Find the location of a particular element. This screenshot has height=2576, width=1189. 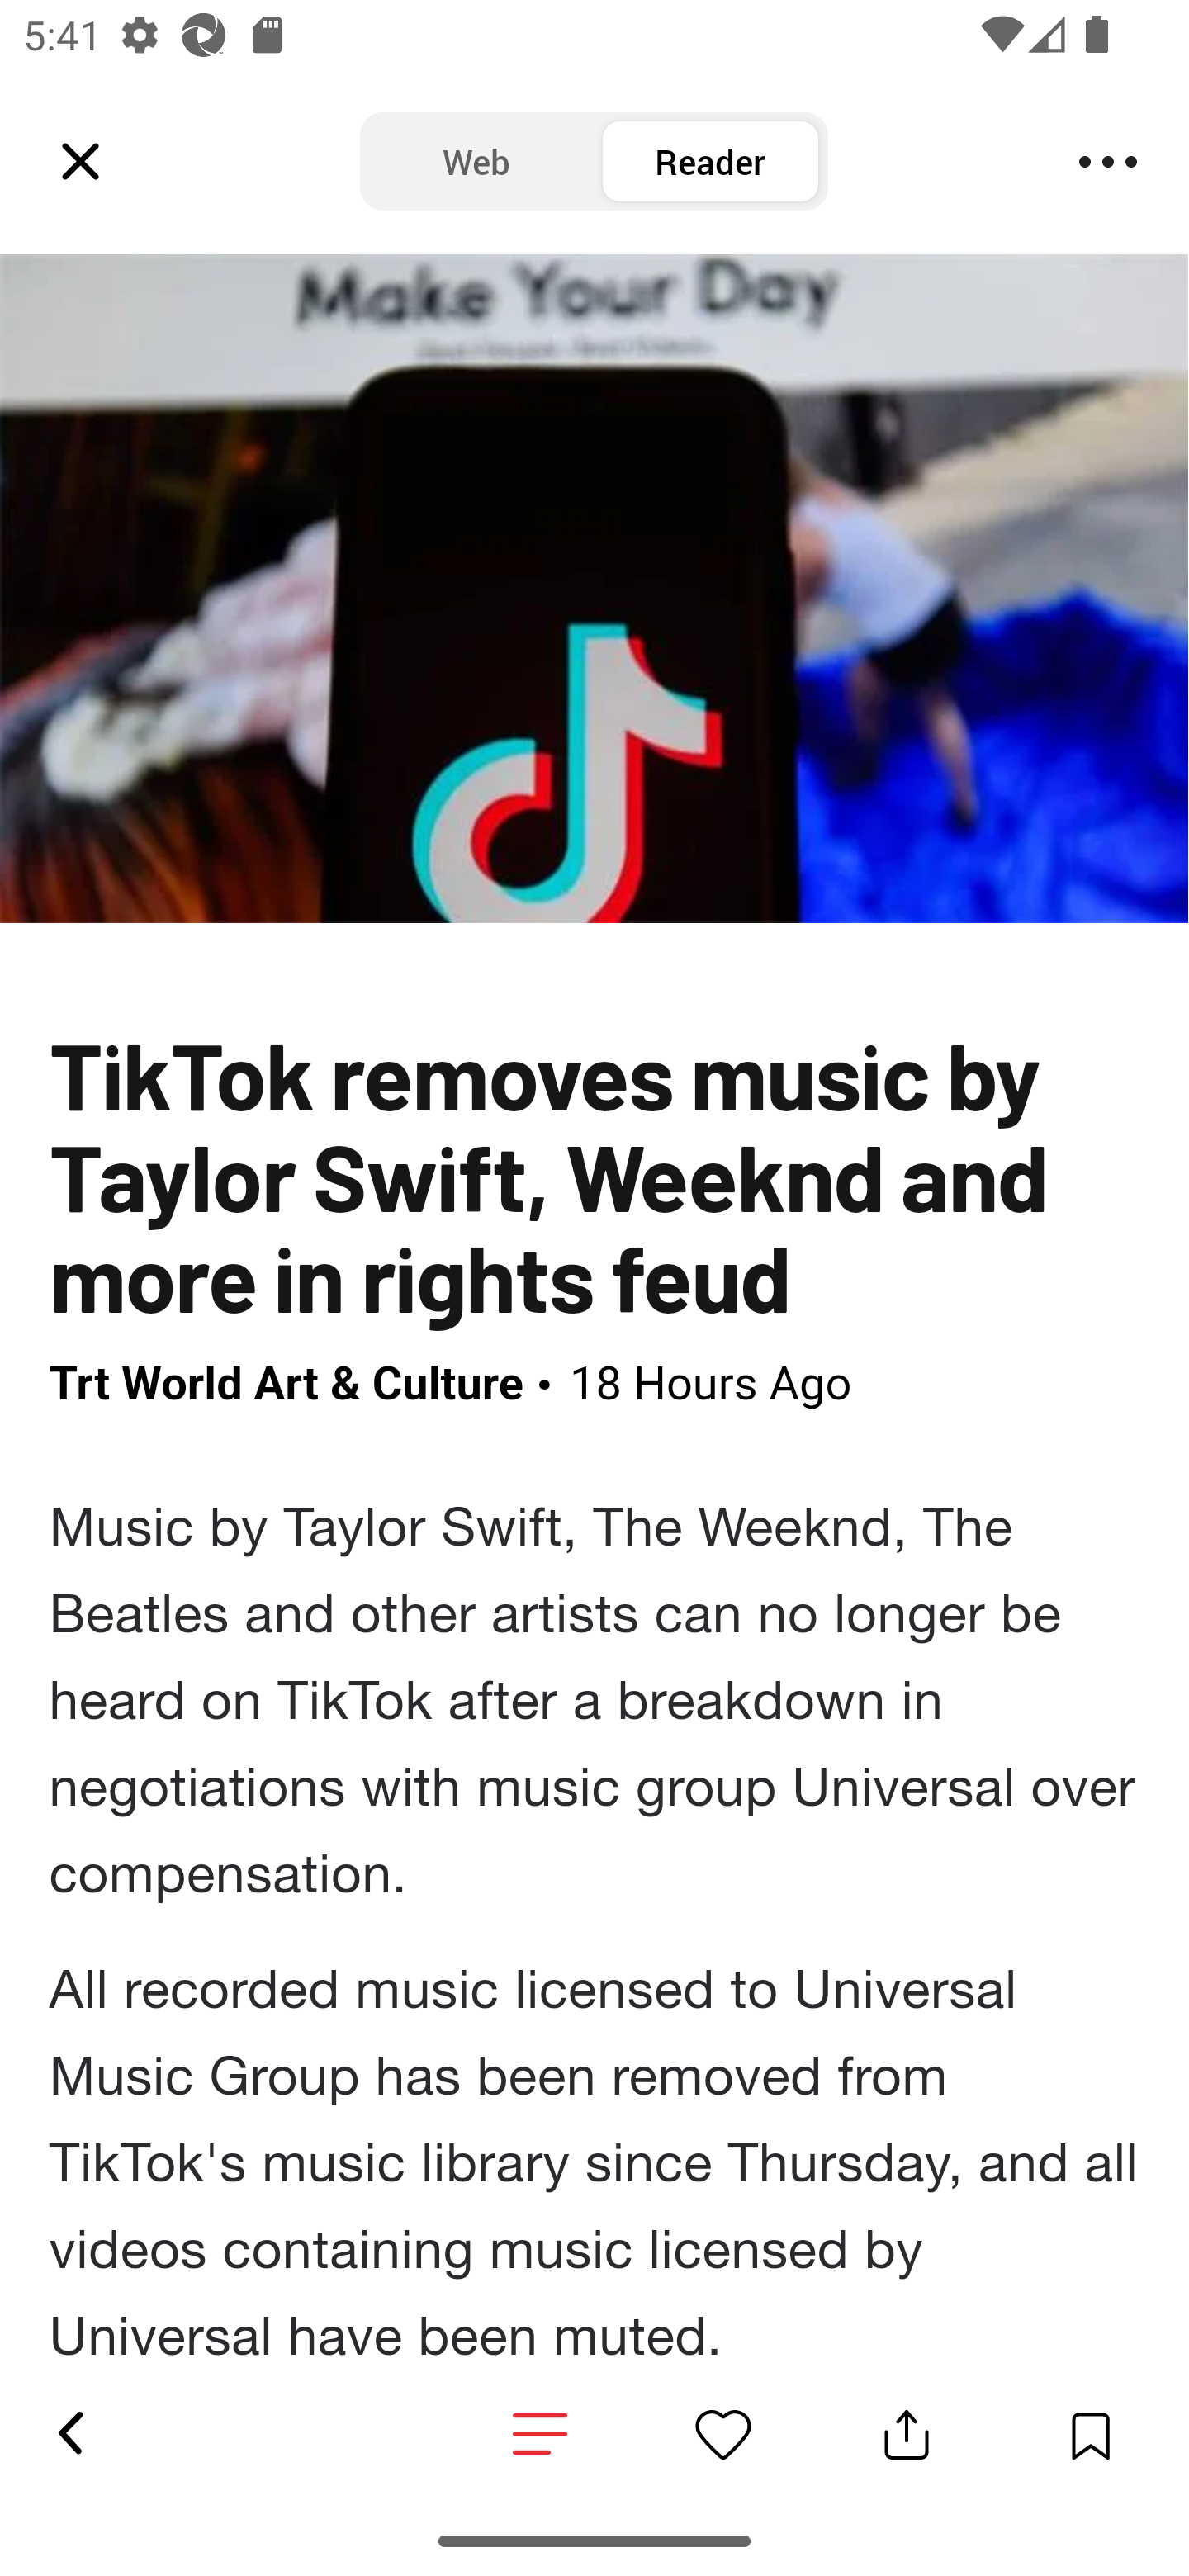

Save Button is located at coordinates (1090, 2434).